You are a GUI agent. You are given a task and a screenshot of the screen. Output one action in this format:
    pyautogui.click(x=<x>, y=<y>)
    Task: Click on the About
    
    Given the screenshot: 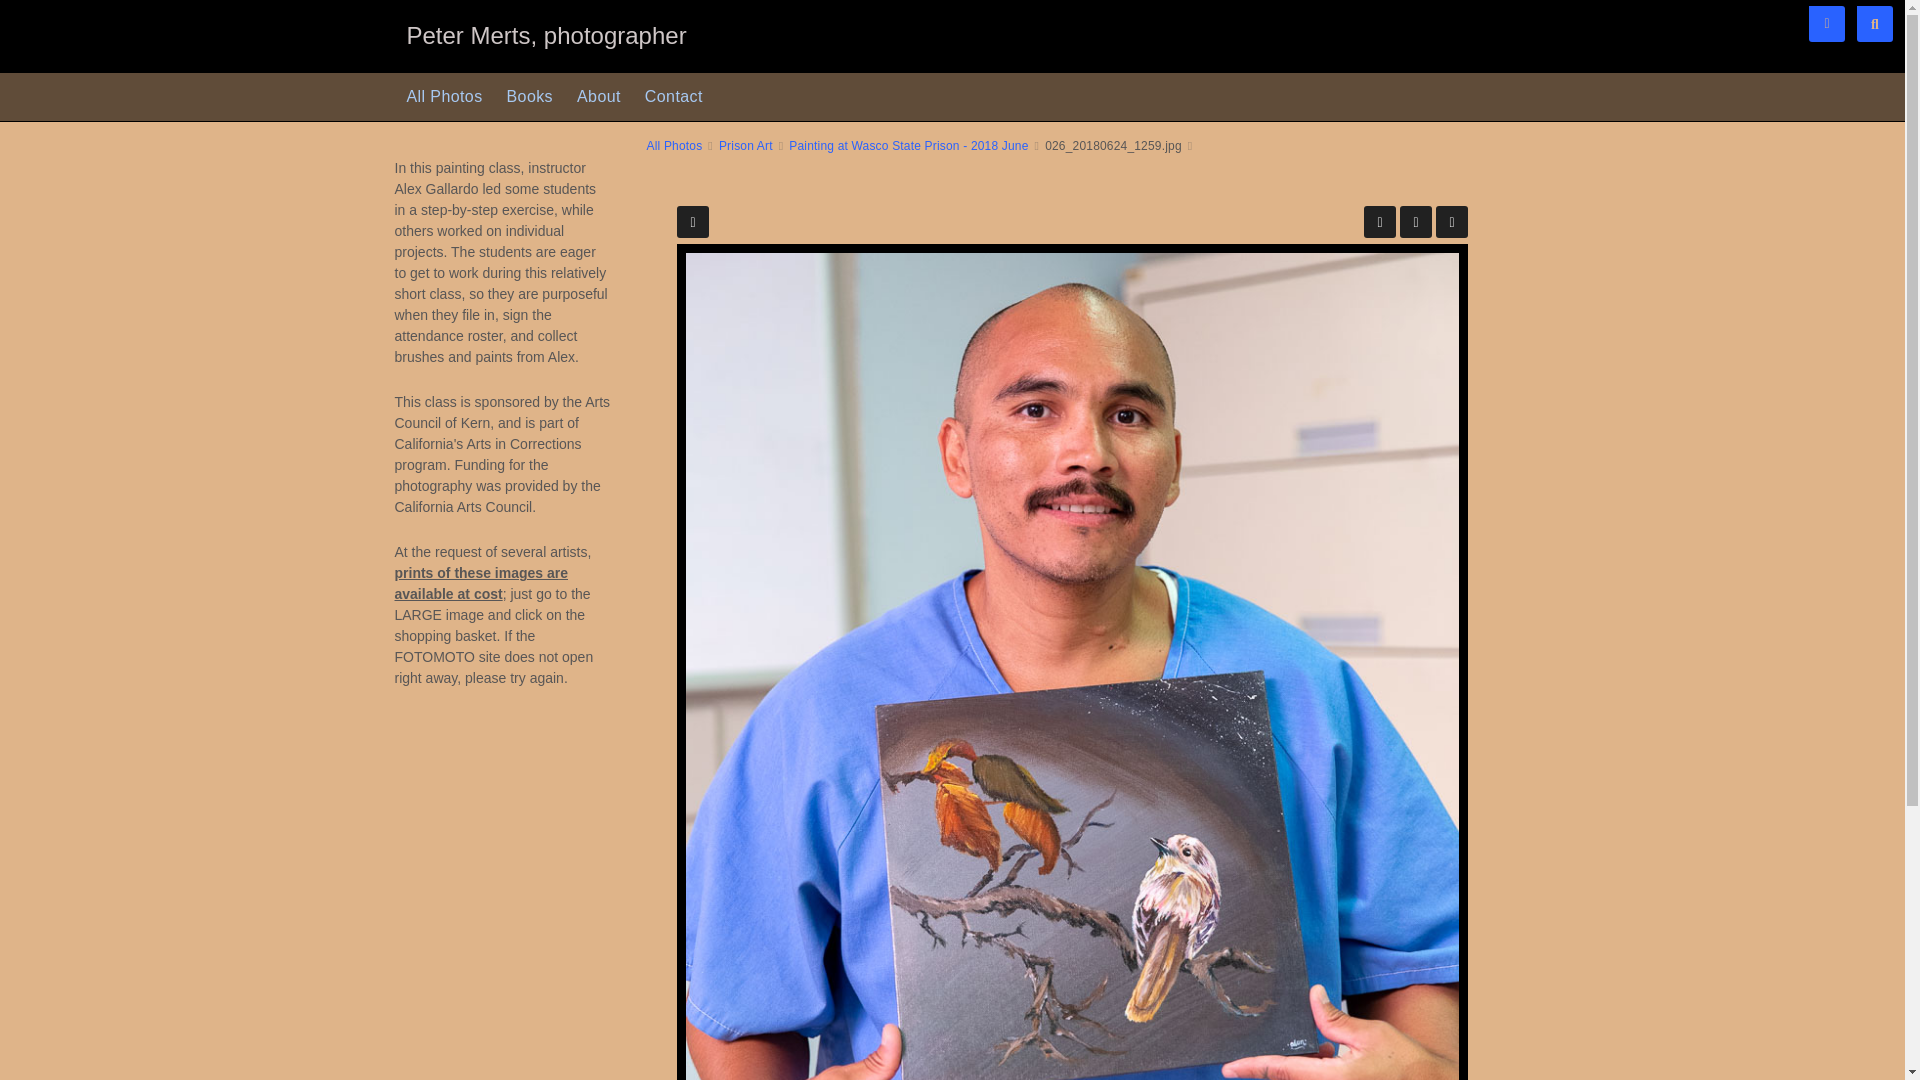 What is the action you would take?
    pyautogui.click(x=598, y=96)
    